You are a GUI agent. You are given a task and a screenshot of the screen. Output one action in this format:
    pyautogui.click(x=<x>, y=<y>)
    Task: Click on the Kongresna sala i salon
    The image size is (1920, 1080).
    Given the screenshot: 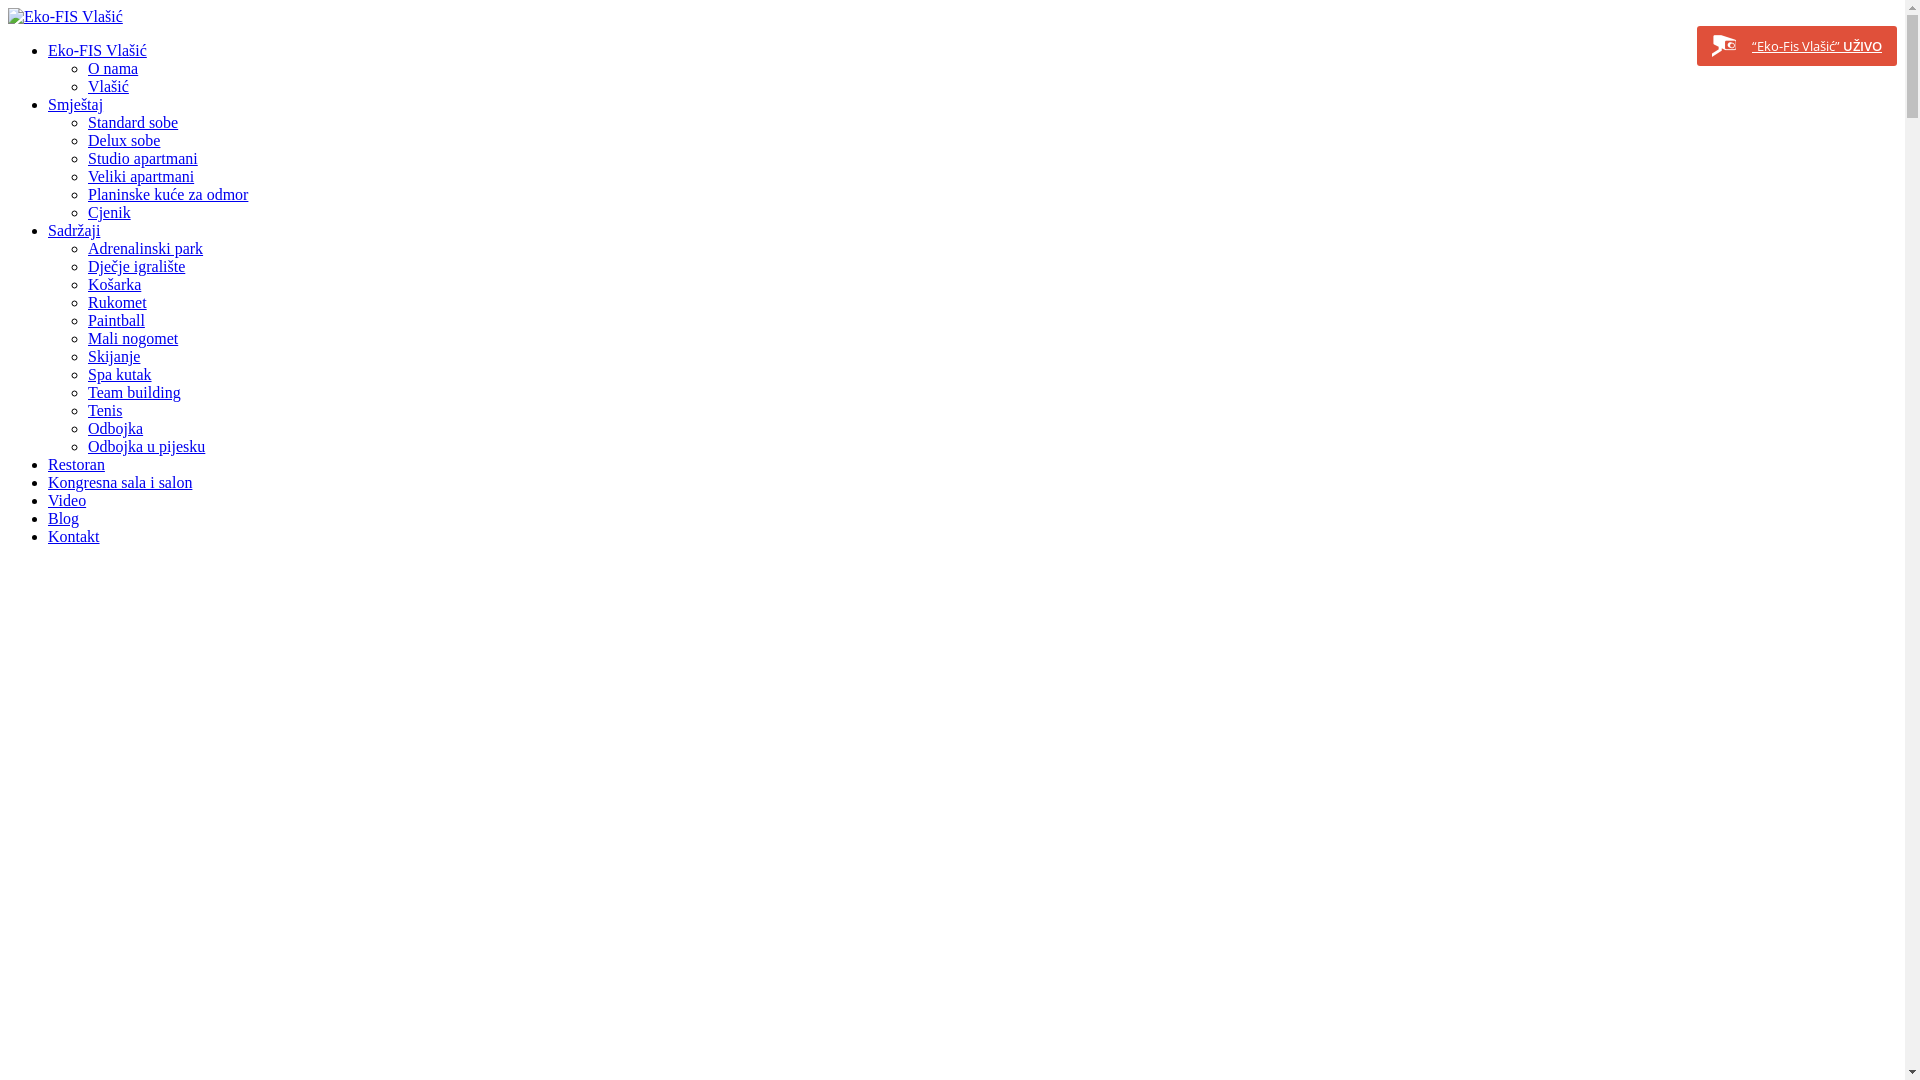 What is the action you would take?
    pyautogui.click(x=120, y=482)
    